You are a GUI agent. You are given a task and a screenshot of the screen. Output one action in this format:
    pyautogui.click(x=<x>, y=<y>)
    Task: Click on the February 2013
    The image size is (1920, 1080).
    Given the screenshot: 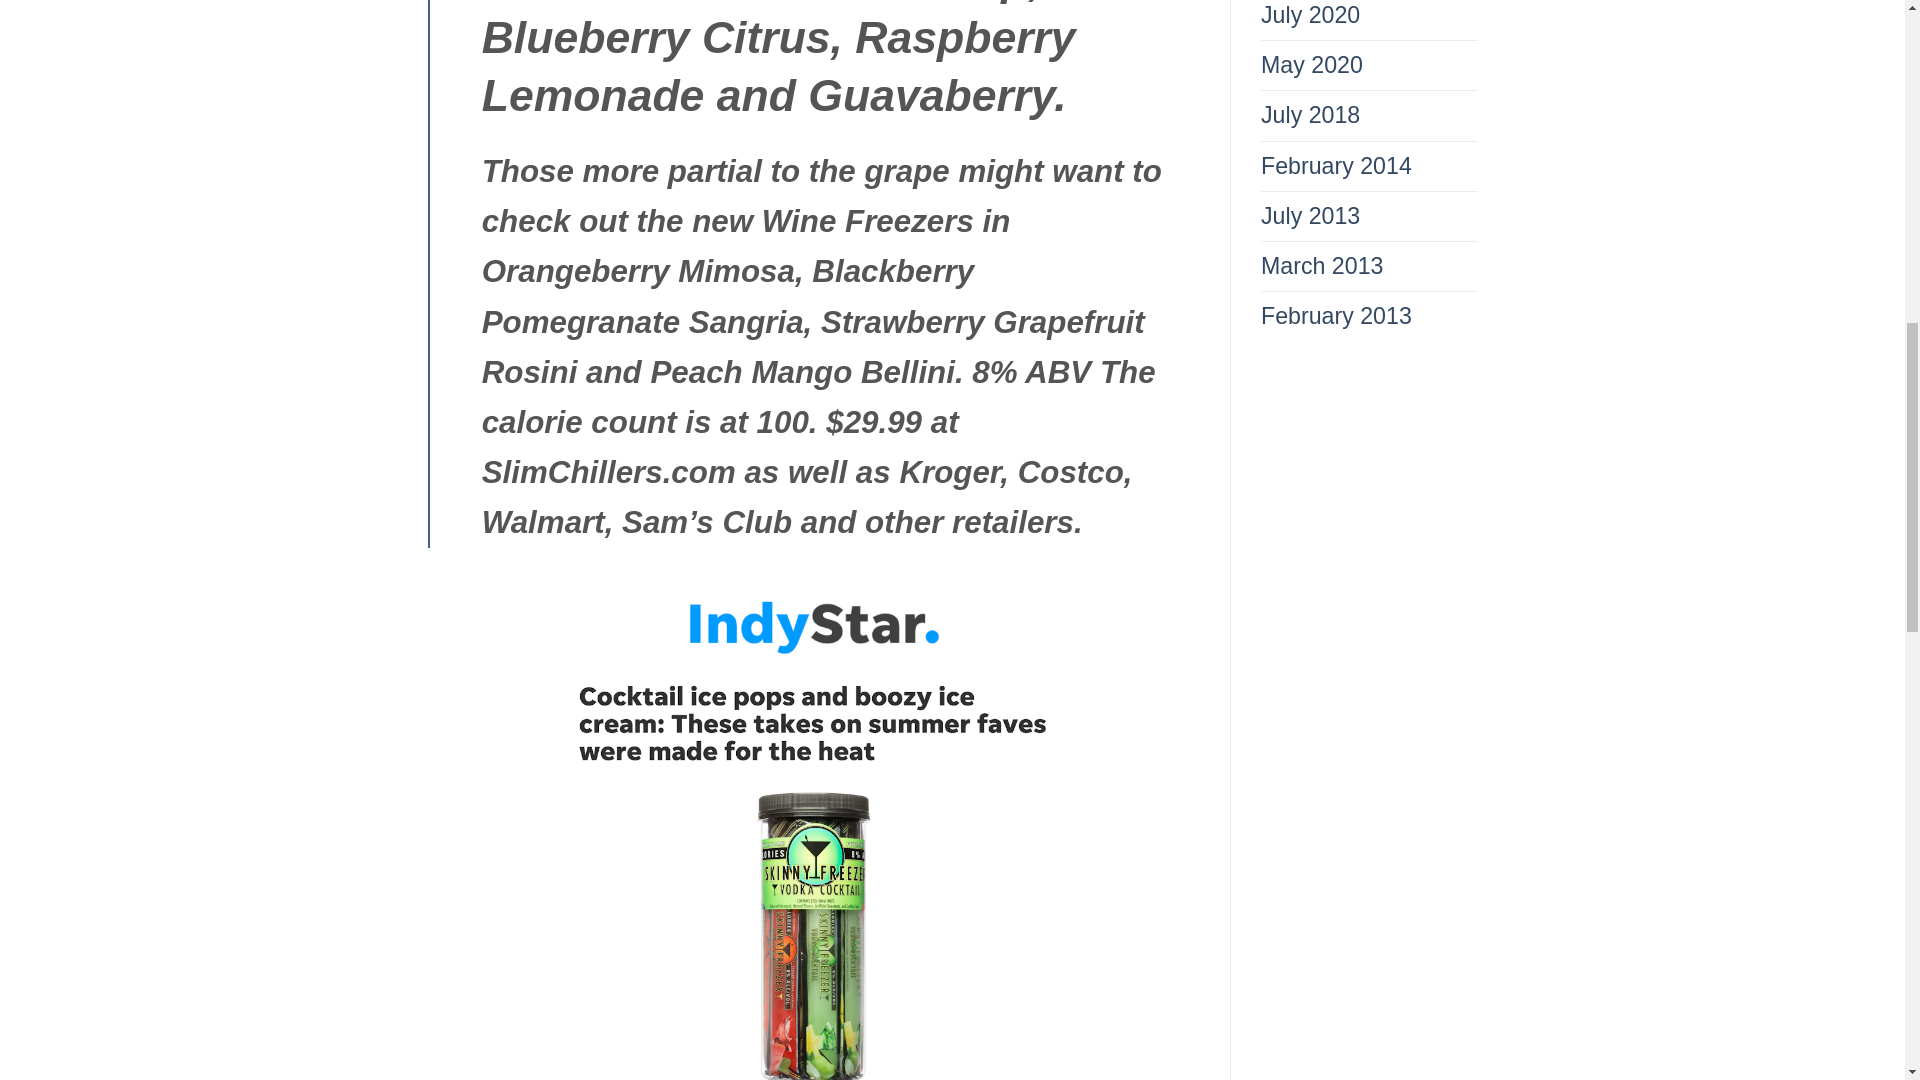 What is the action you would take?
    pyautogui.click(x=1336, y=316)
    